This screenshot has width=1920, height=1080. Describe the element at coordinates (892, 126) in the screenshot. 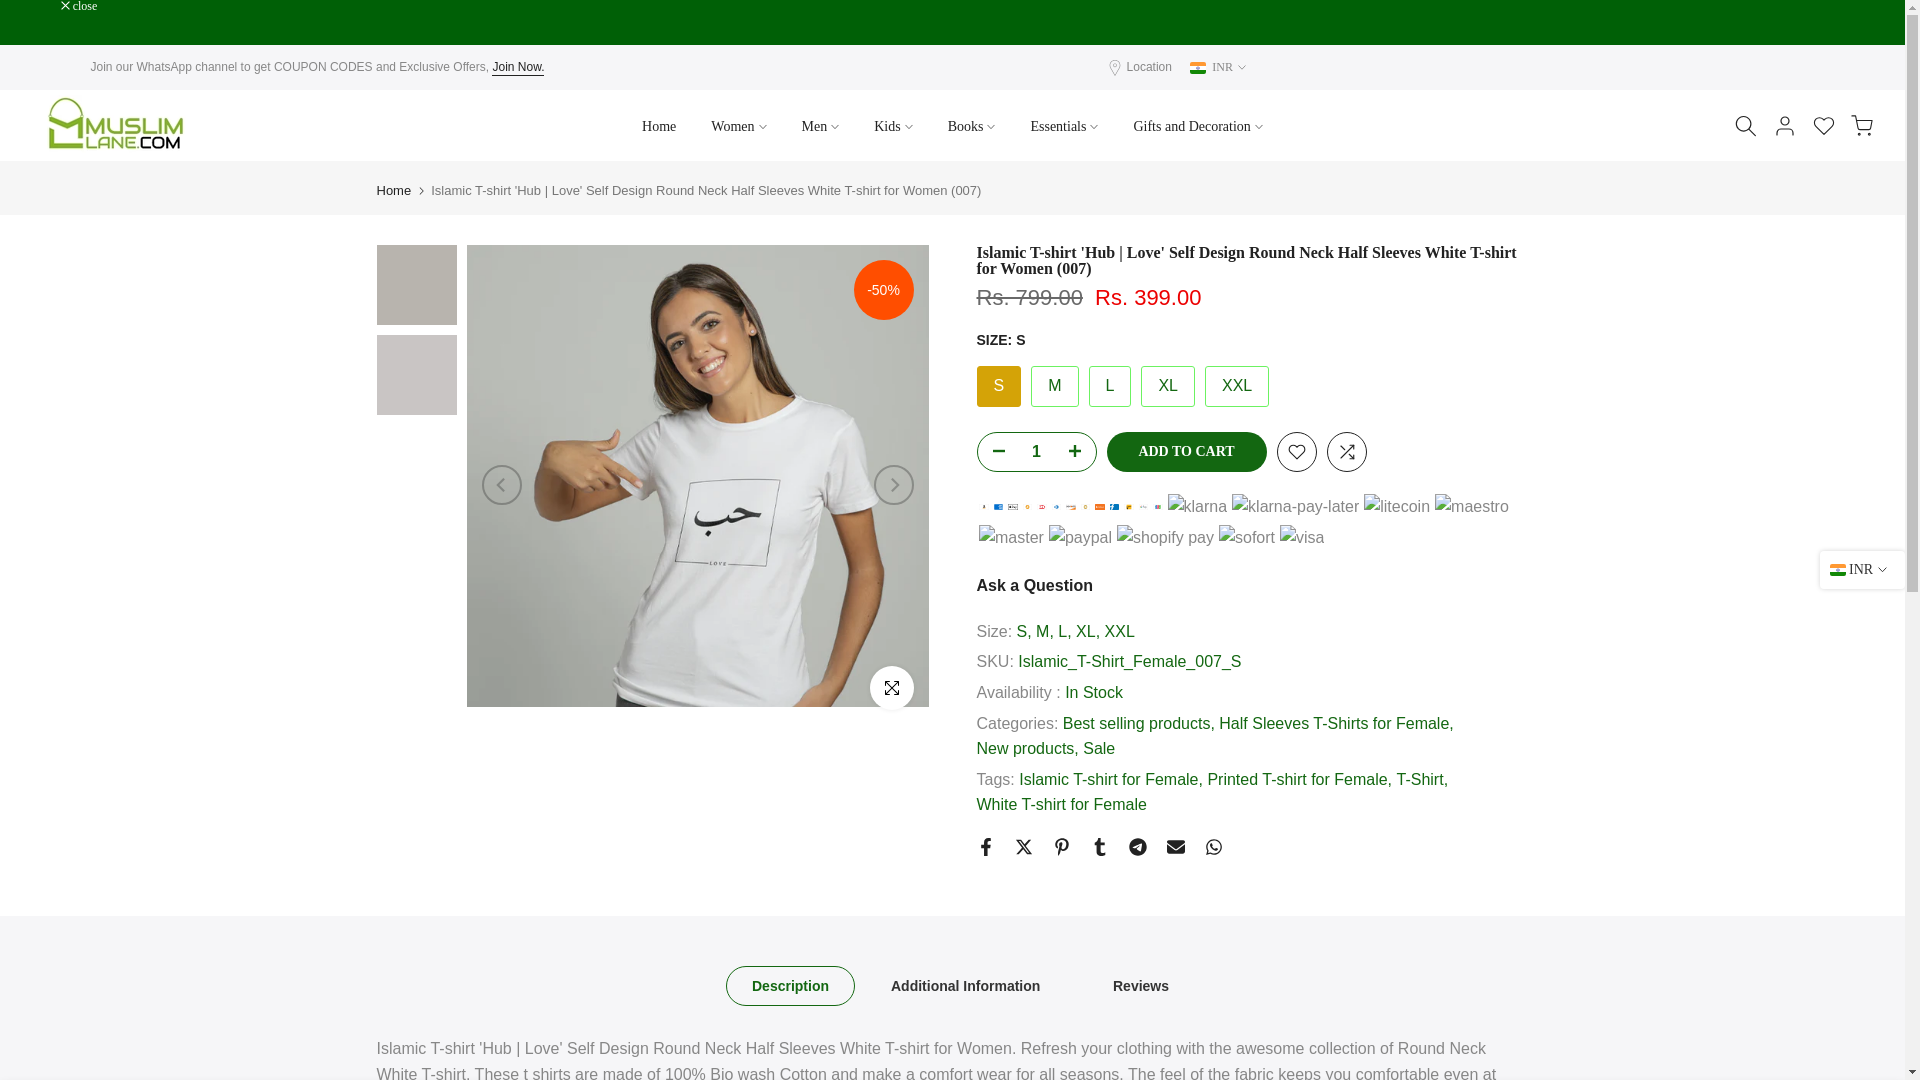

I see `Kids` at that location.